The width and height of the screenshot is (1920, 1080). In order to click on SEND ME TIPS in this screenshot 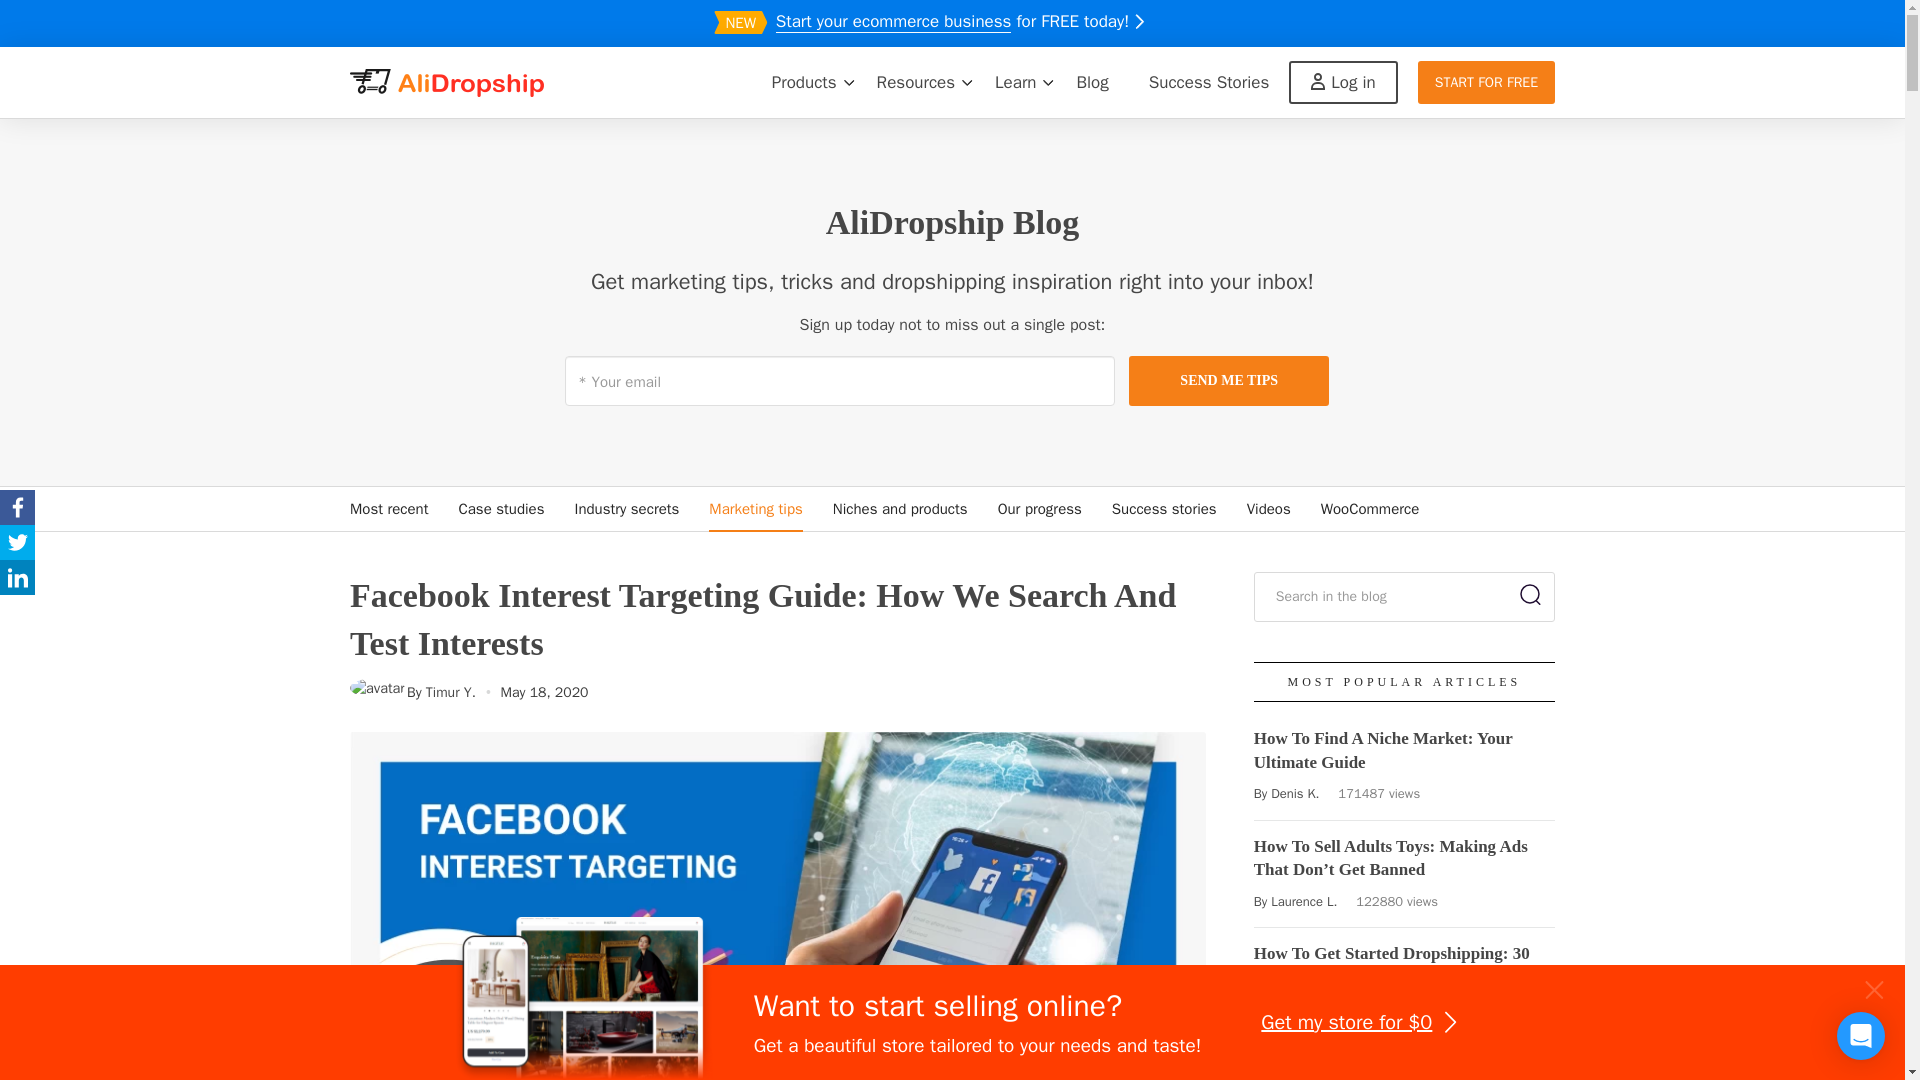, I will do `click(1228, 381)`.